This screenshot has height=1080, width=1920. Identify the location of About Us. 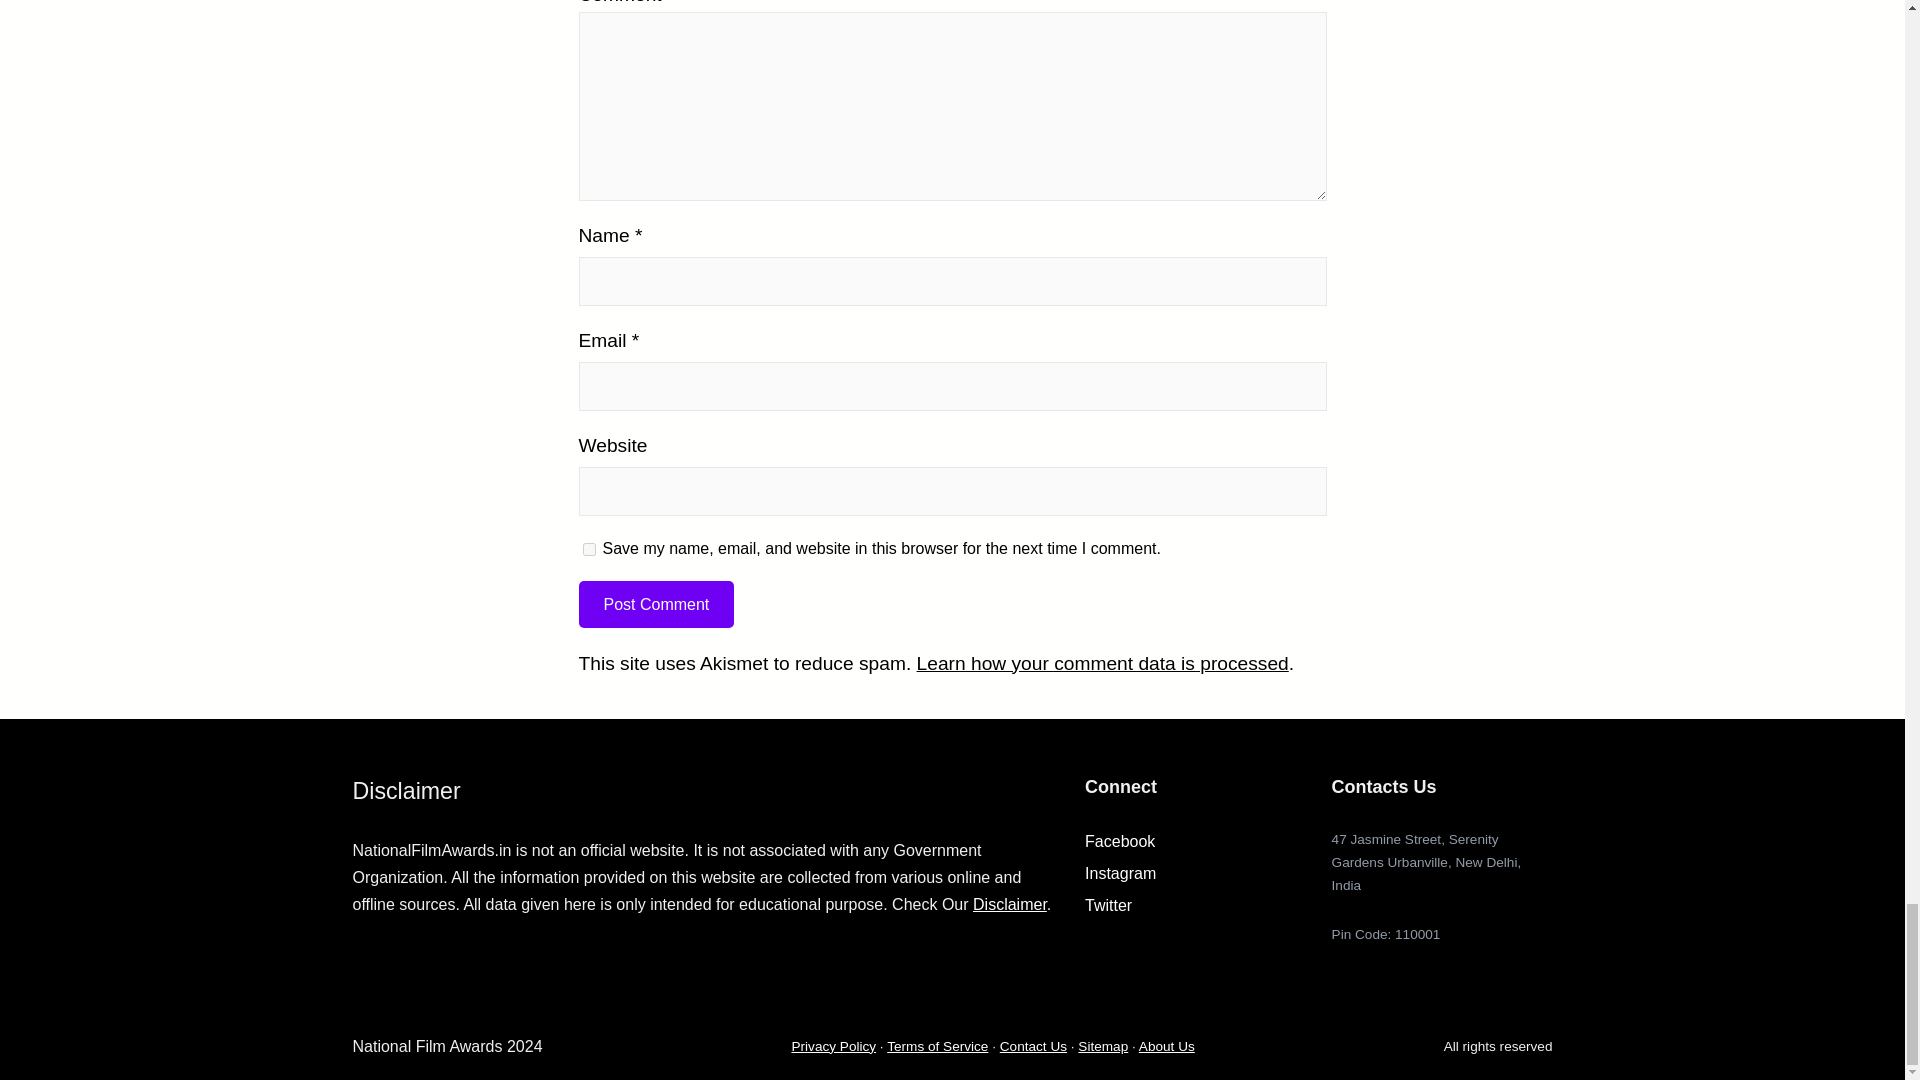
(1166, 1046).